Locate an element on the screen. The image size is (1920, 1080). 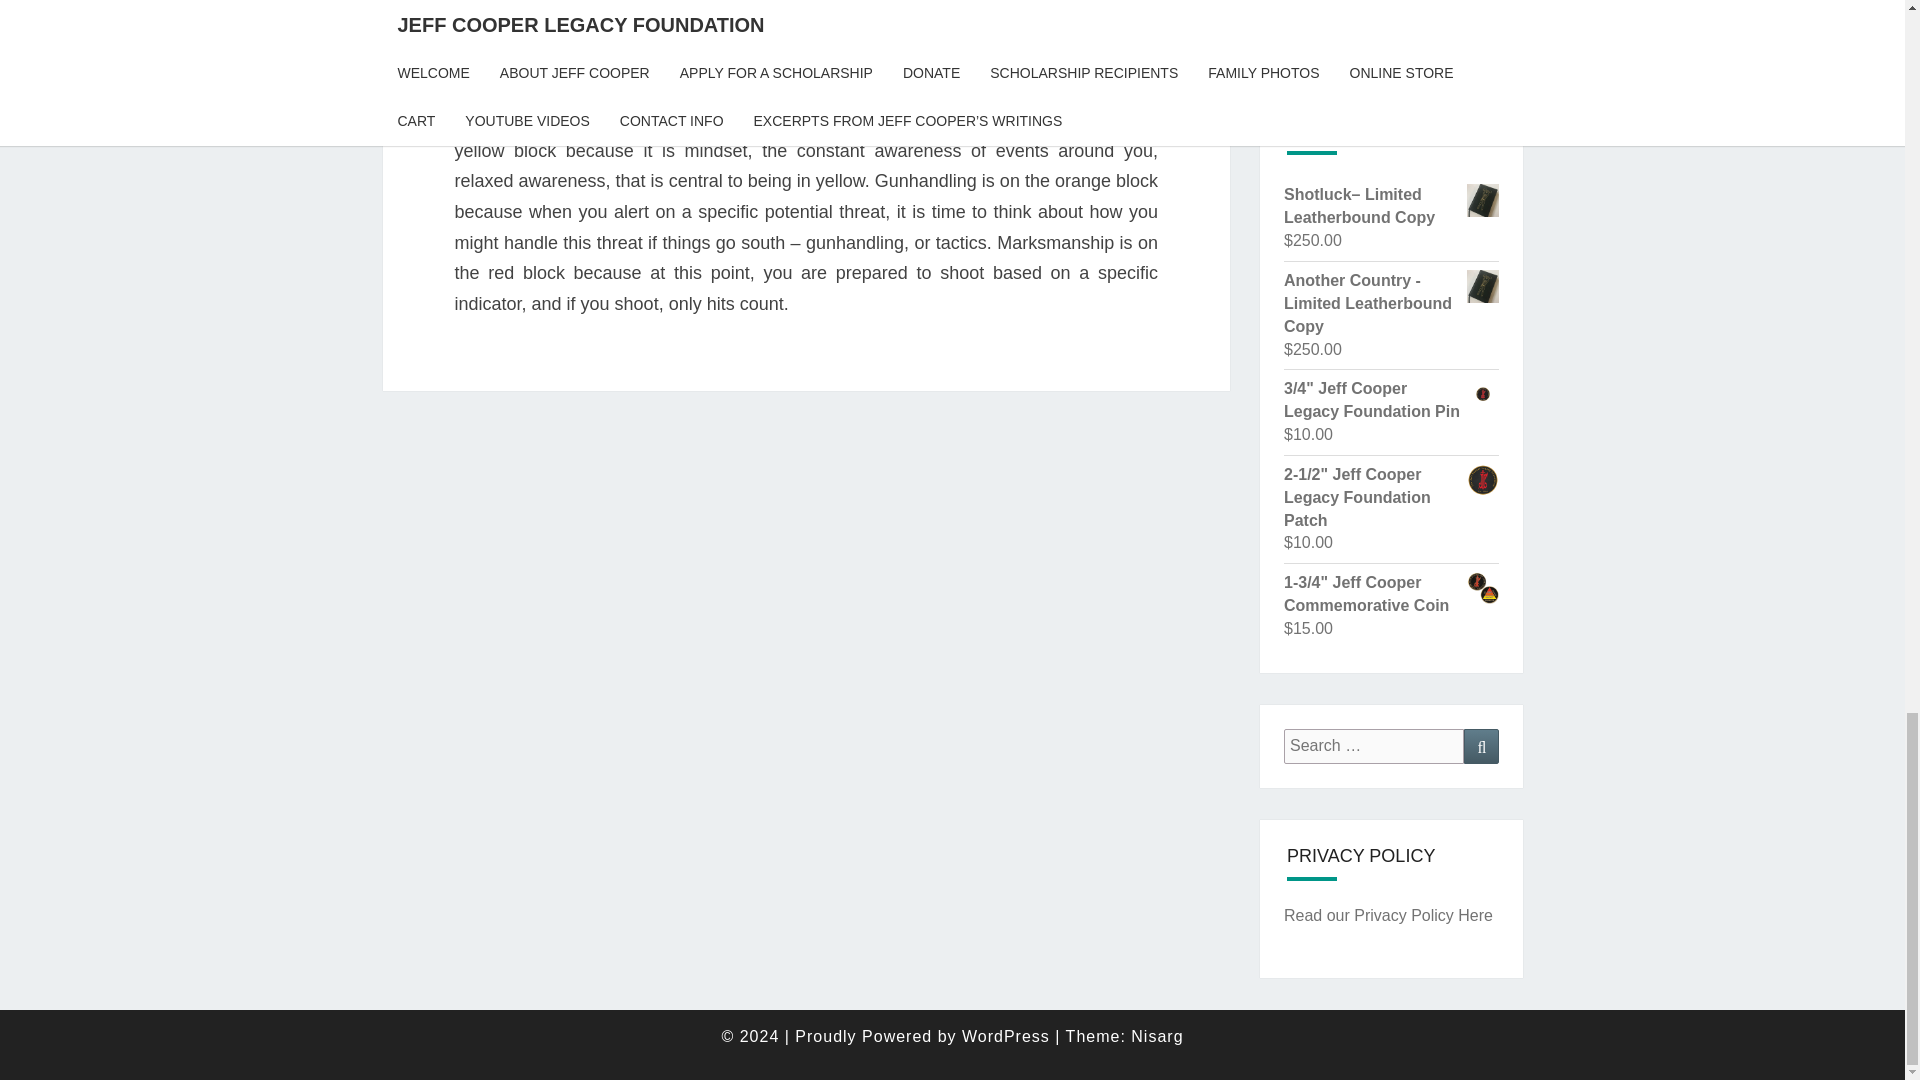
Search for: is located at coordinates (1374, 746).